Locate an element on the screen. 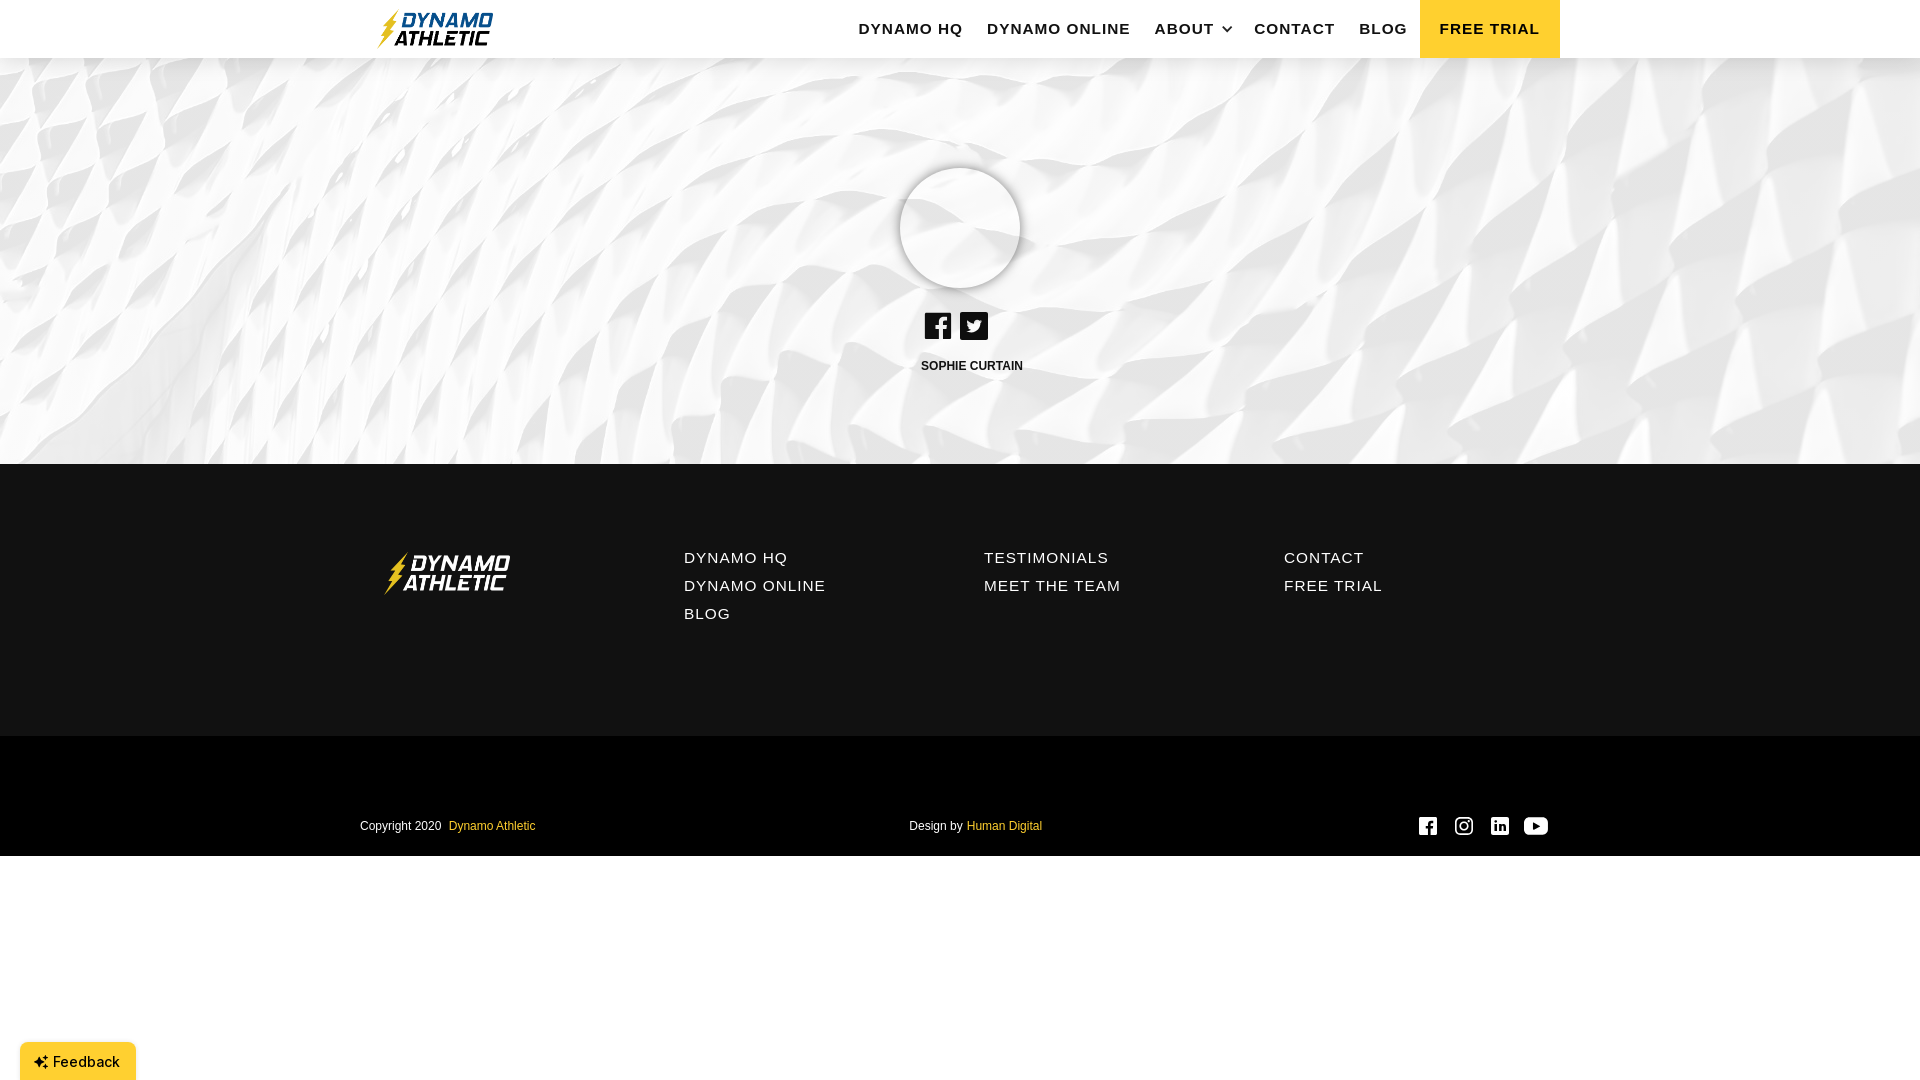  DYNAMO HQ is located at coordinates (810, 558).